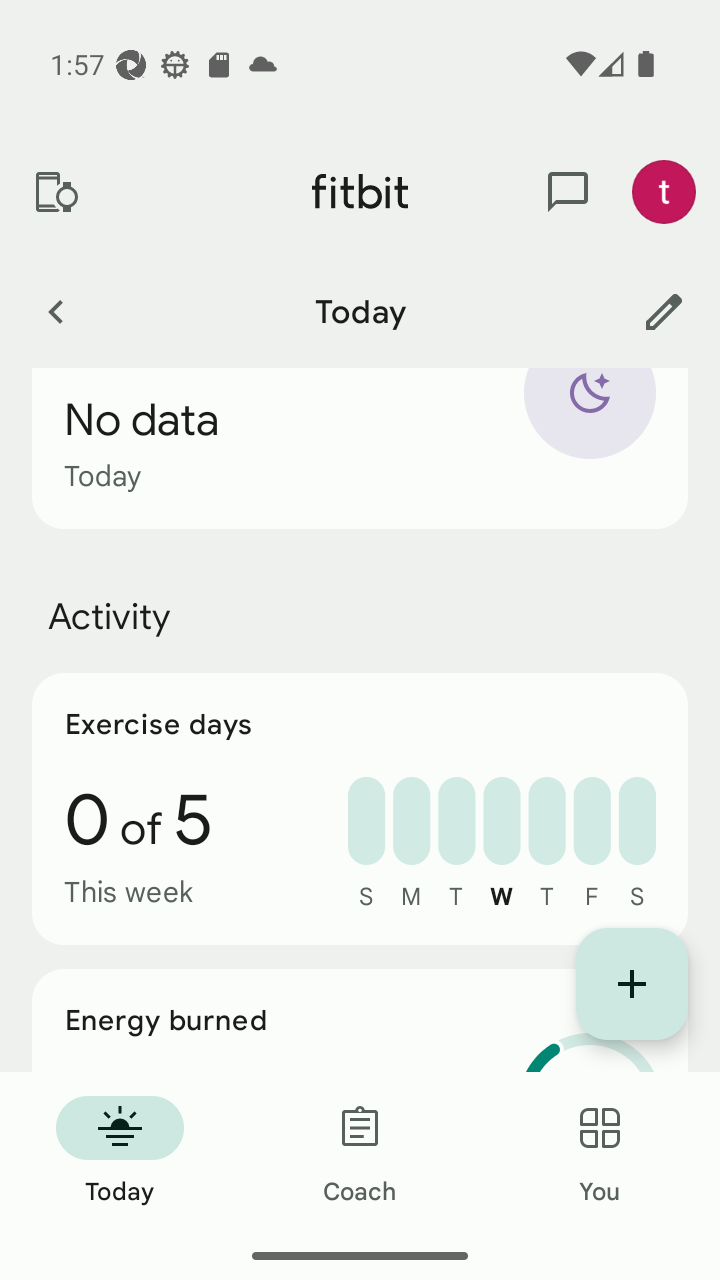 This screenshot has height=1280, width=720. Describe the element at coordinates (600, 1152) in the screenshot. I see `You` at that location.